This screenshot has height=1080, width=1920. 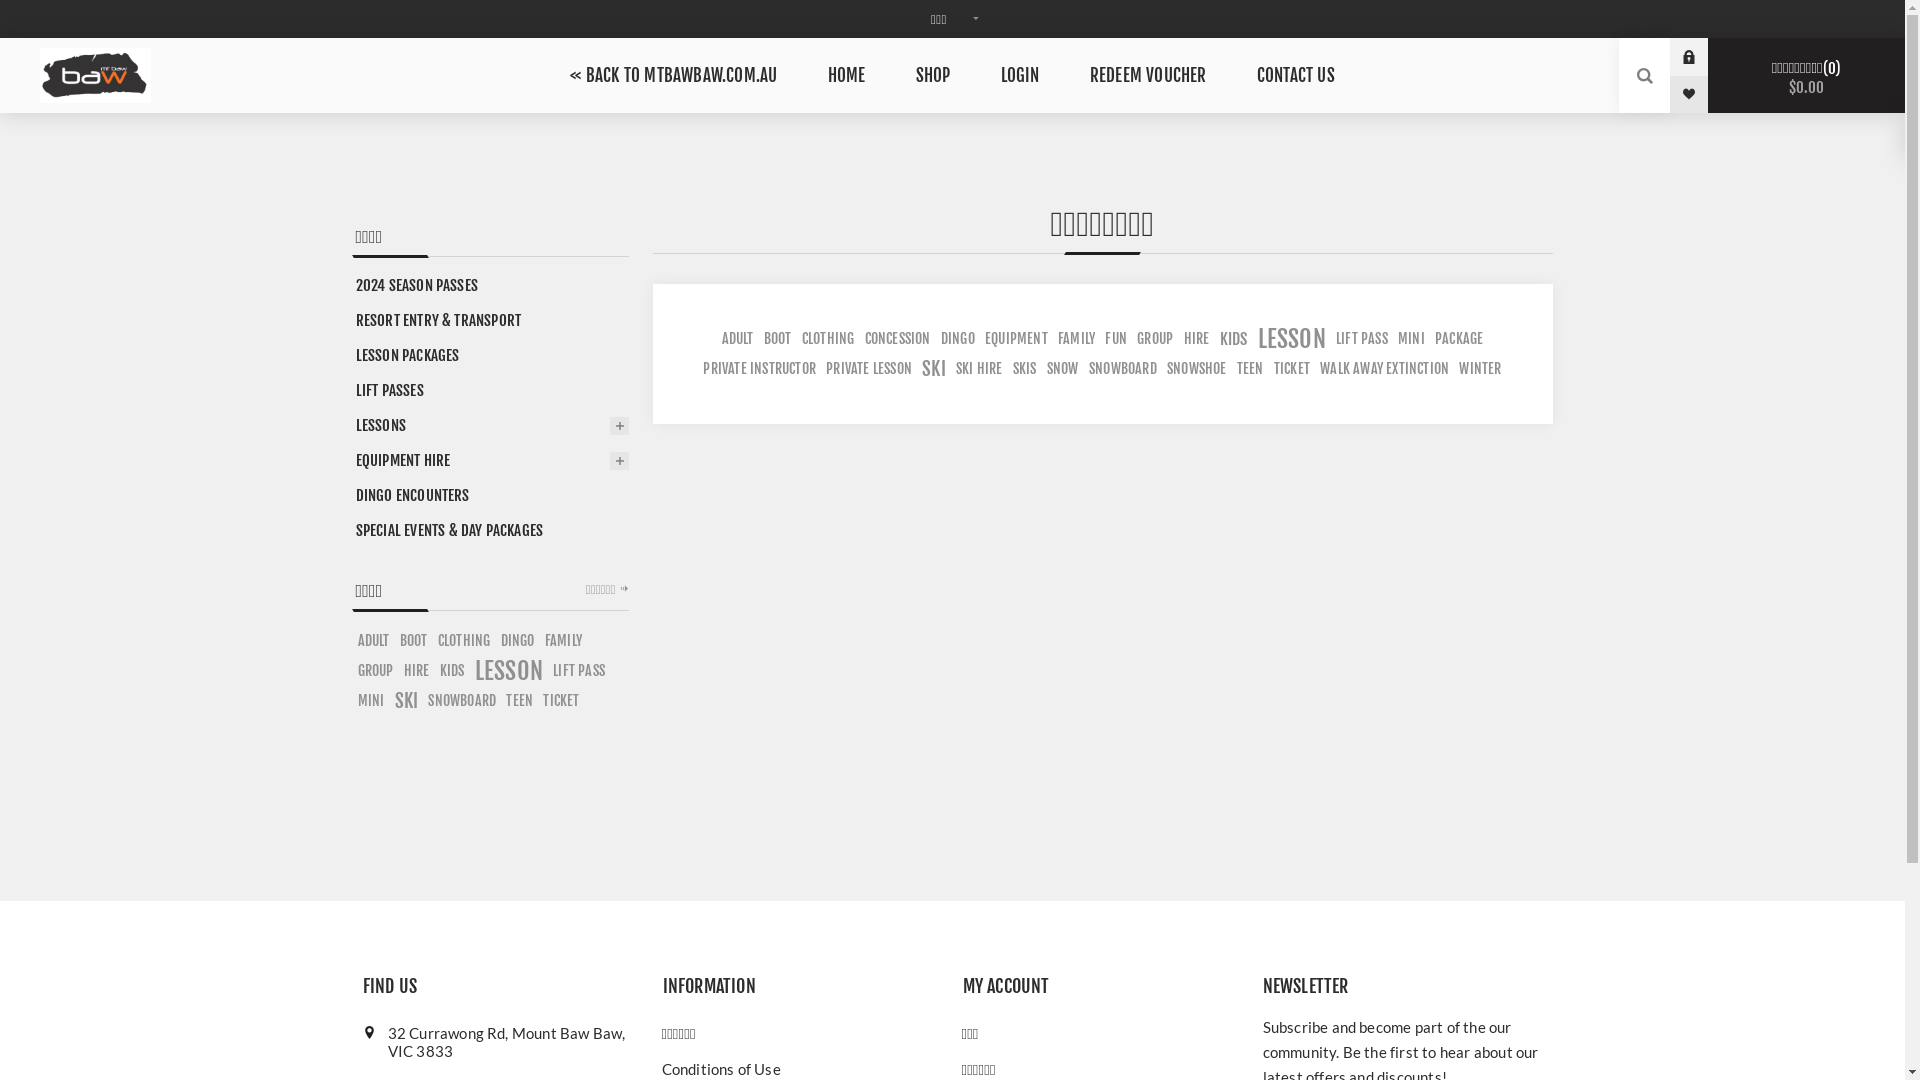 I want to click on SNOWBOARD, so click(x=1123, y=369).